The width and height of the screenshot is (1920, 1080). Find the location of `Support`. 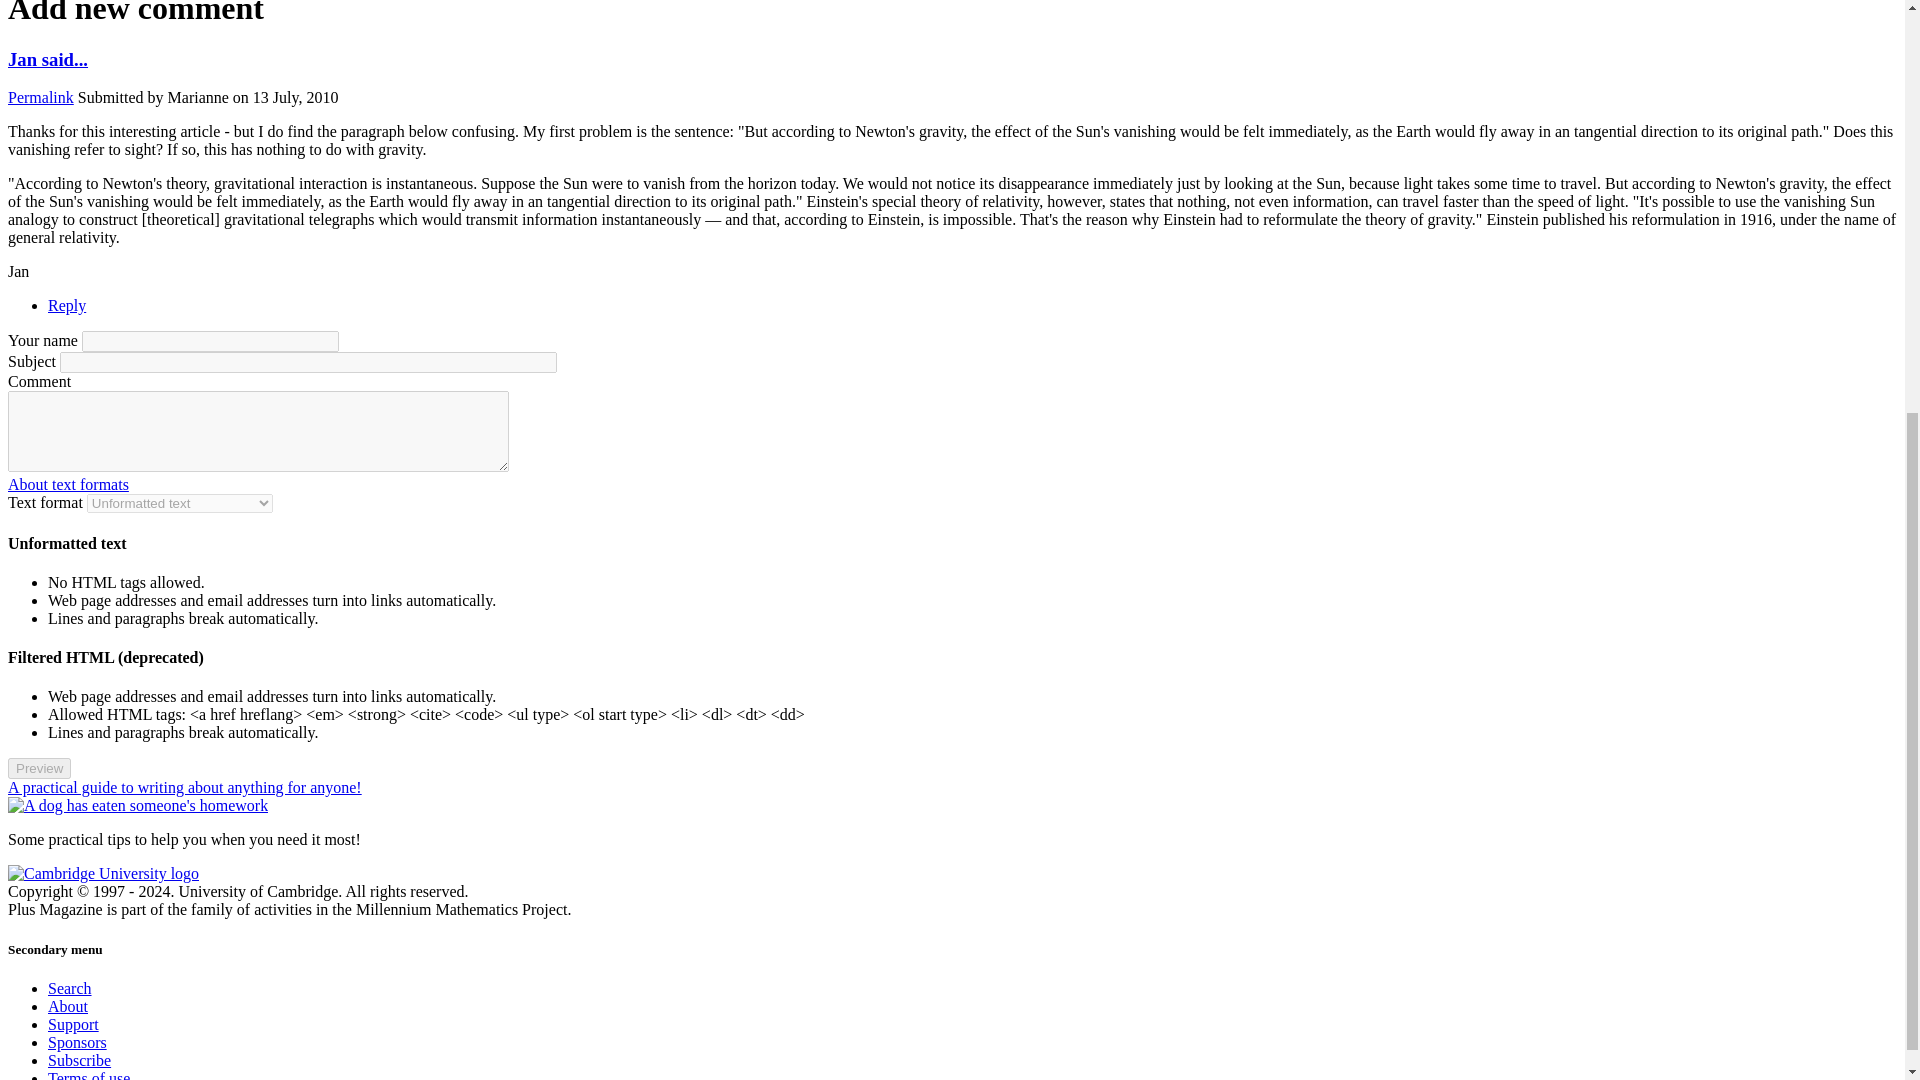

Support is located at coordinates (74, 1024).